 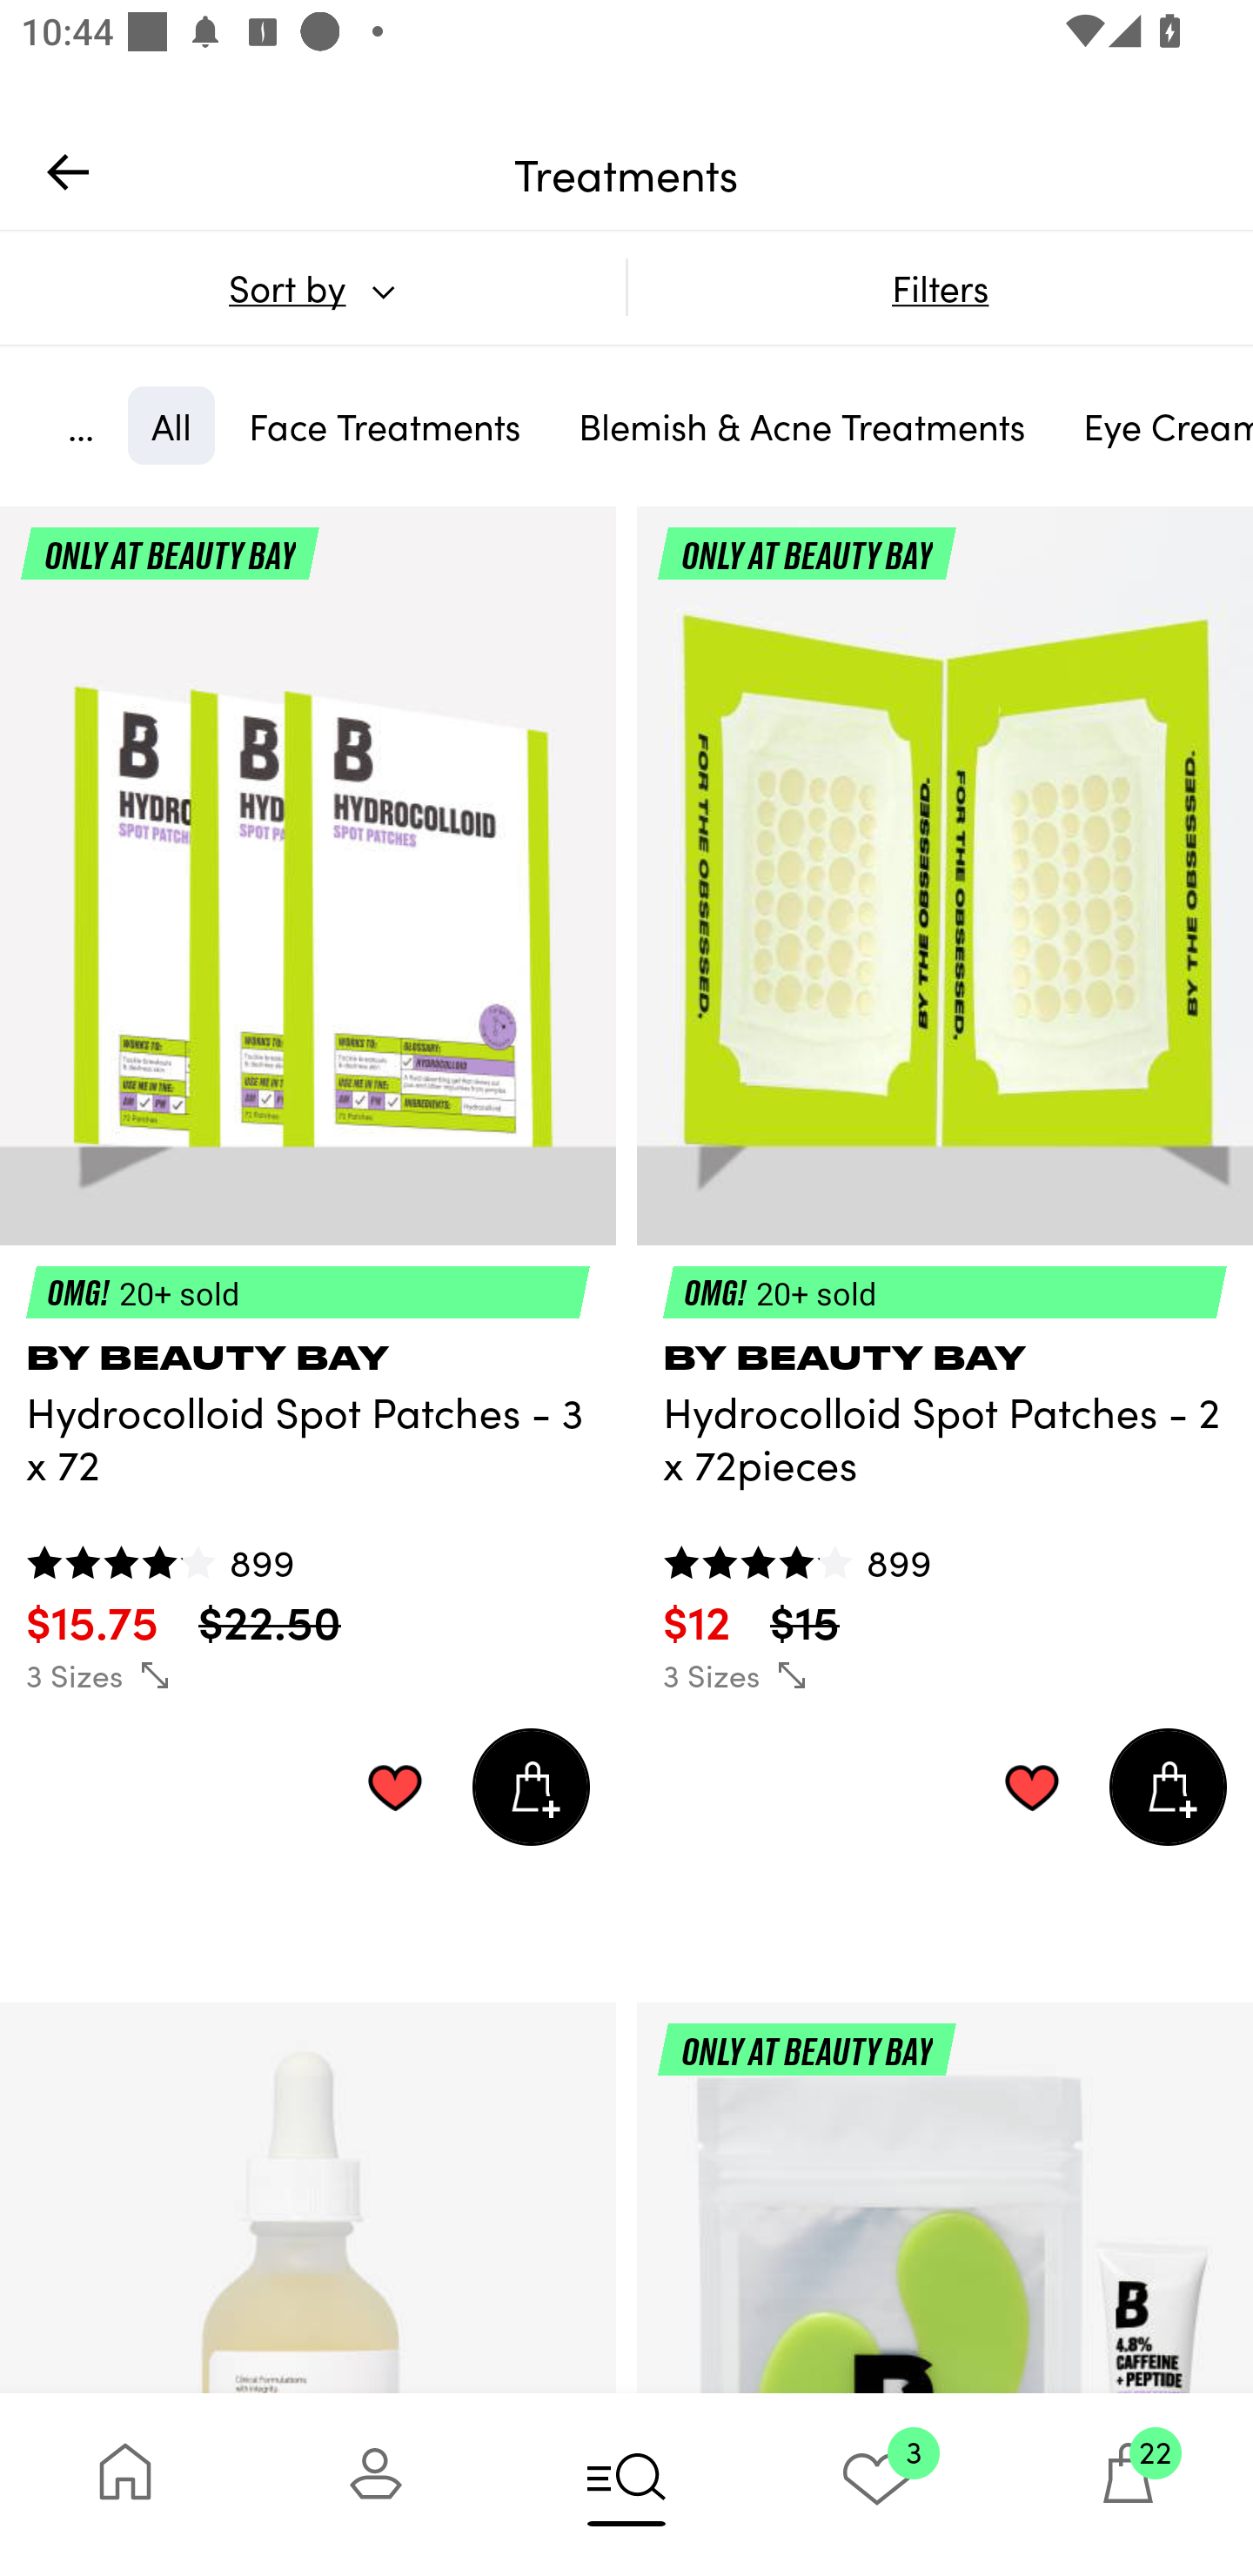 What do you see at coordinates (385, 425) in the screenshot?
I see `Face Treatments` at bounding box center [385, 425].